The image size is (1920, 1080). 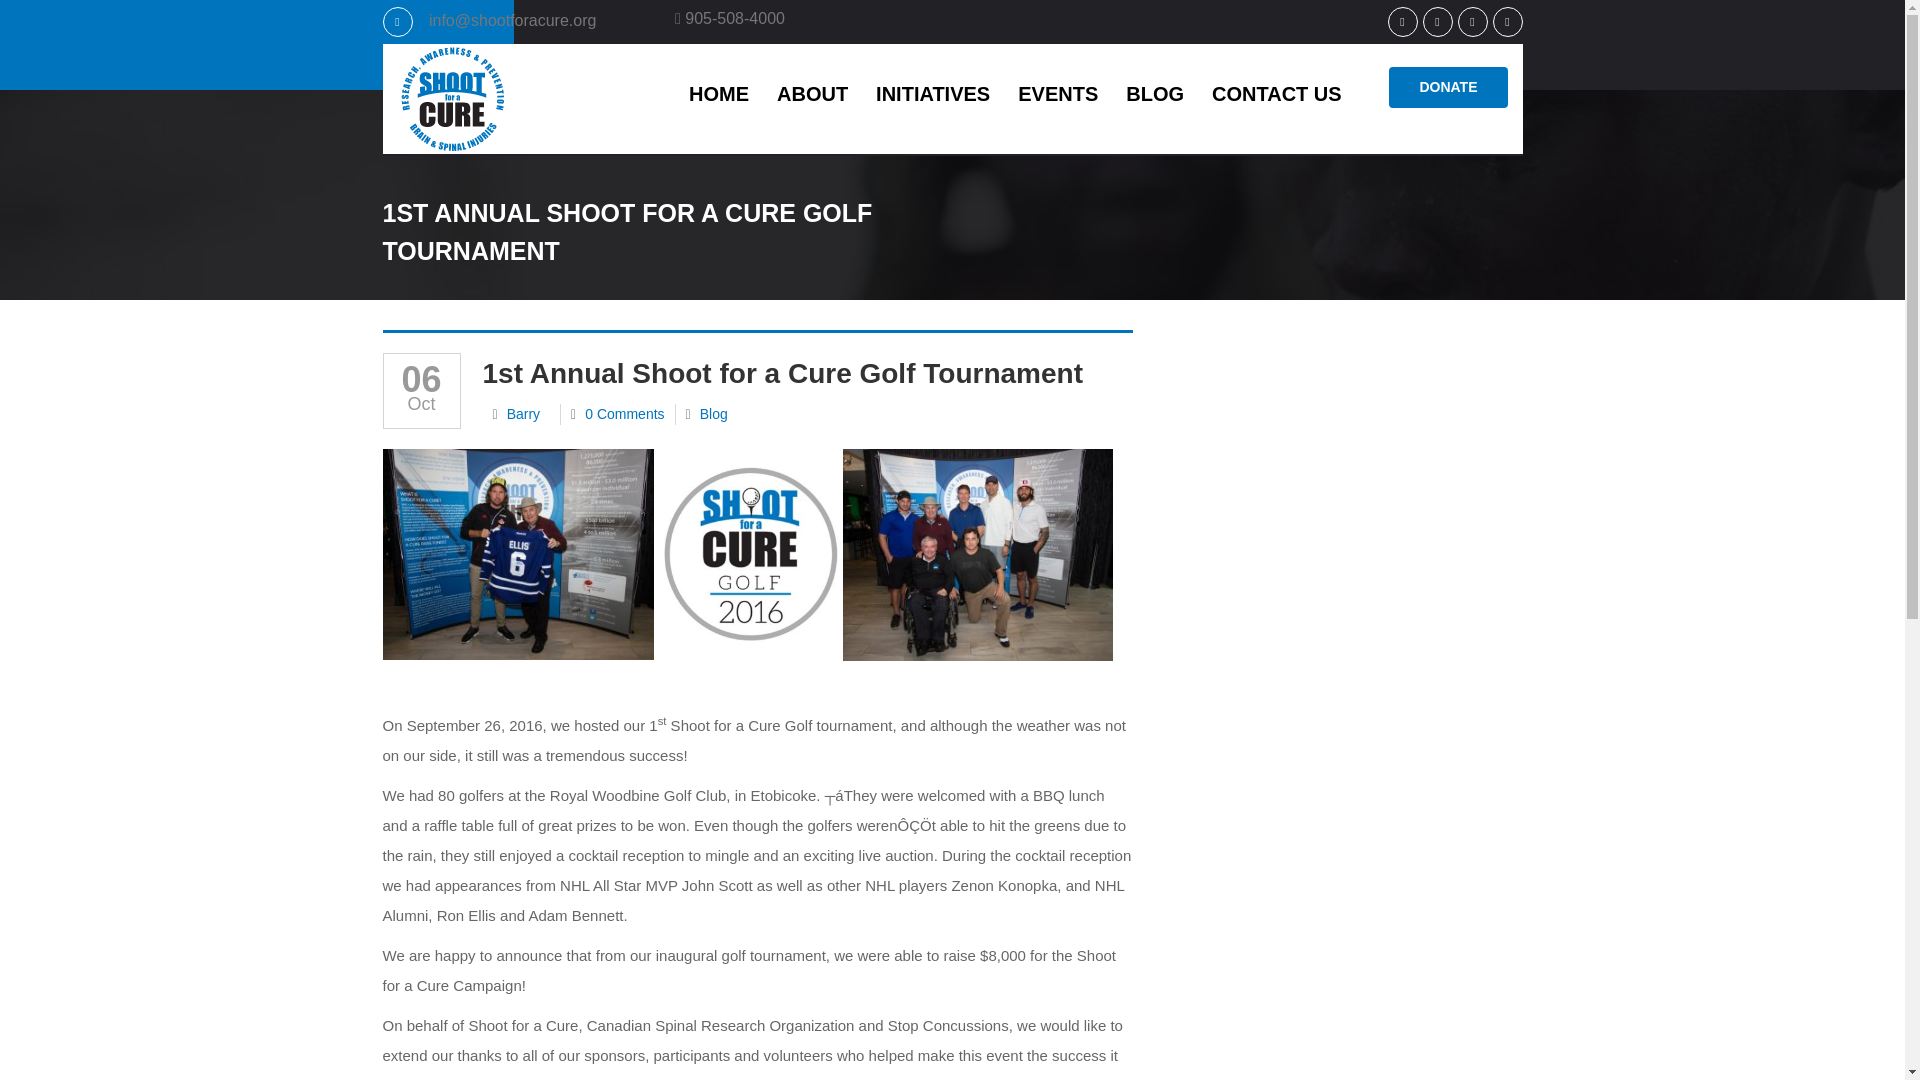 What do you see at coordinates (624, 414) in the screenshot?
I see `0 Comments` at bounding box center [624, 414].